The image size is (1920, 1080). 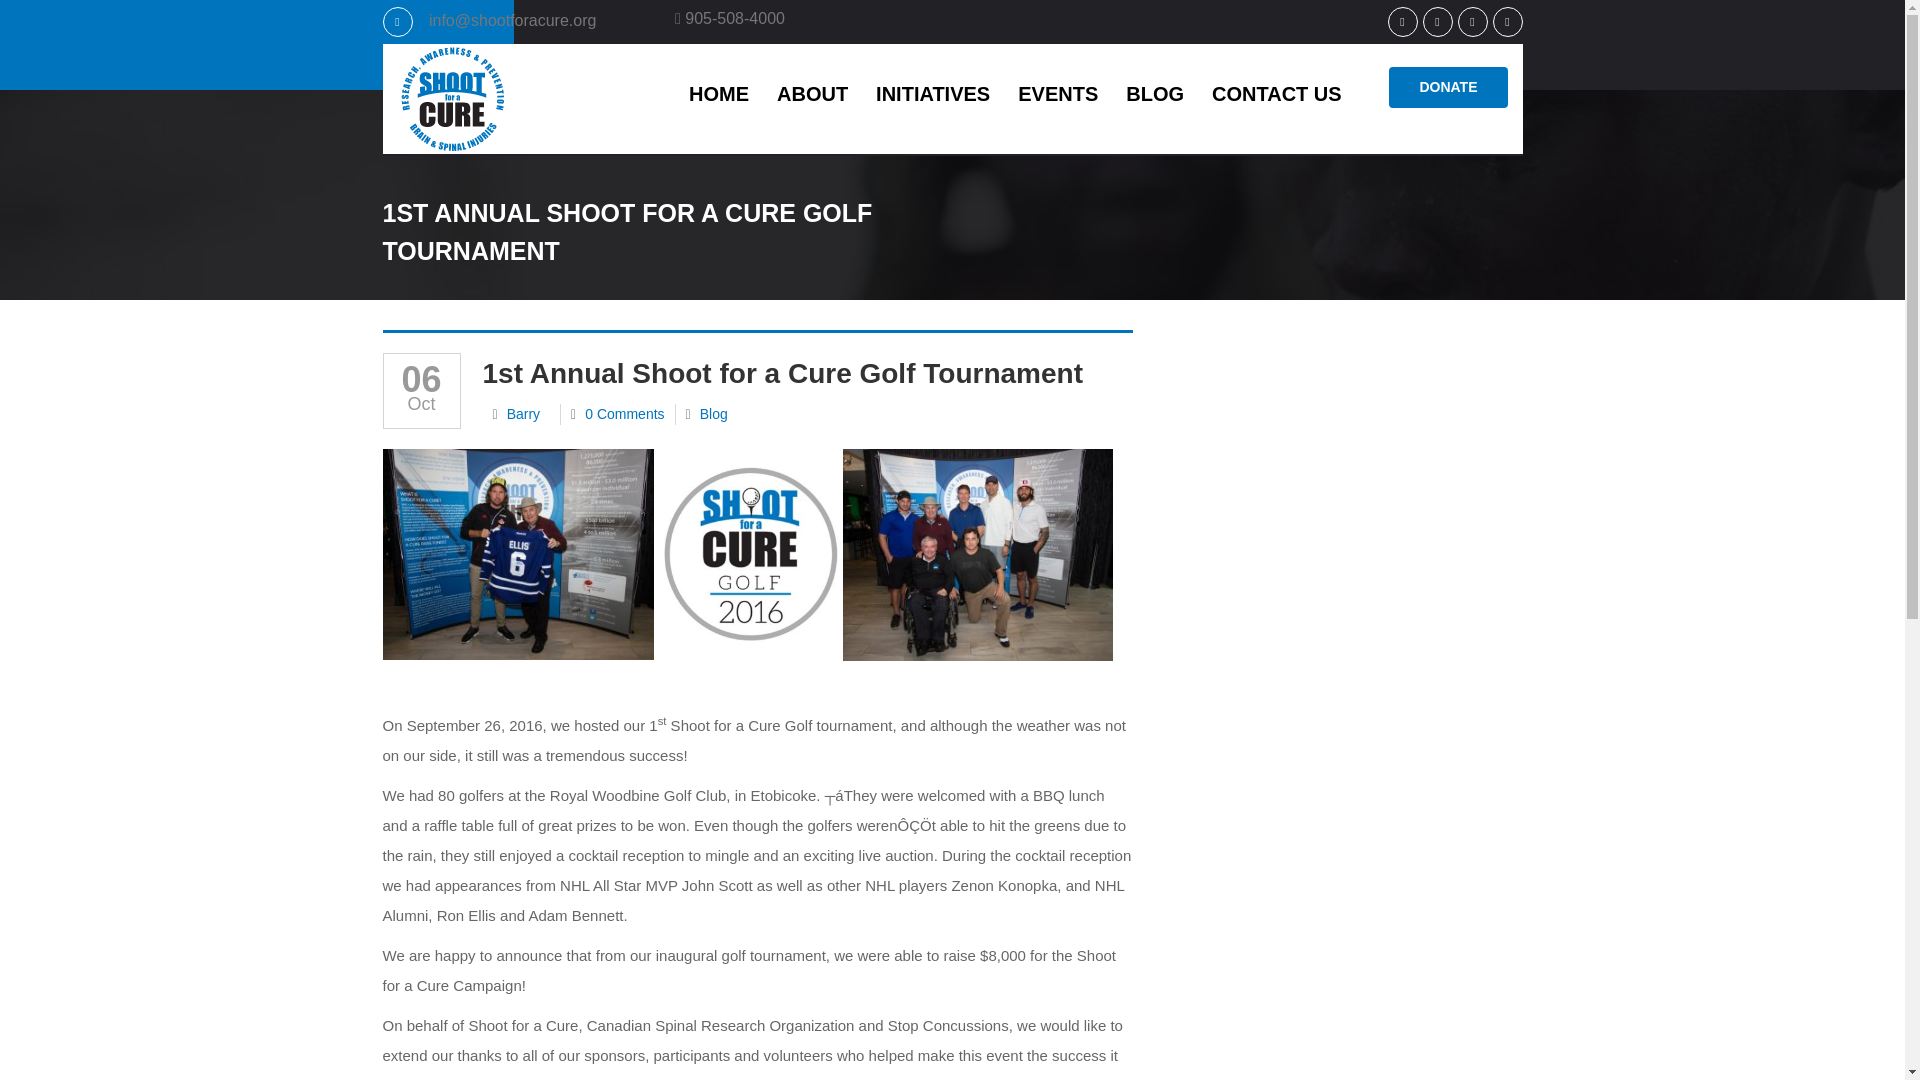 What do you see at coordinates (624, 414) in the screenshot?
I see `0 Comments` at bounding box center [624, 414].